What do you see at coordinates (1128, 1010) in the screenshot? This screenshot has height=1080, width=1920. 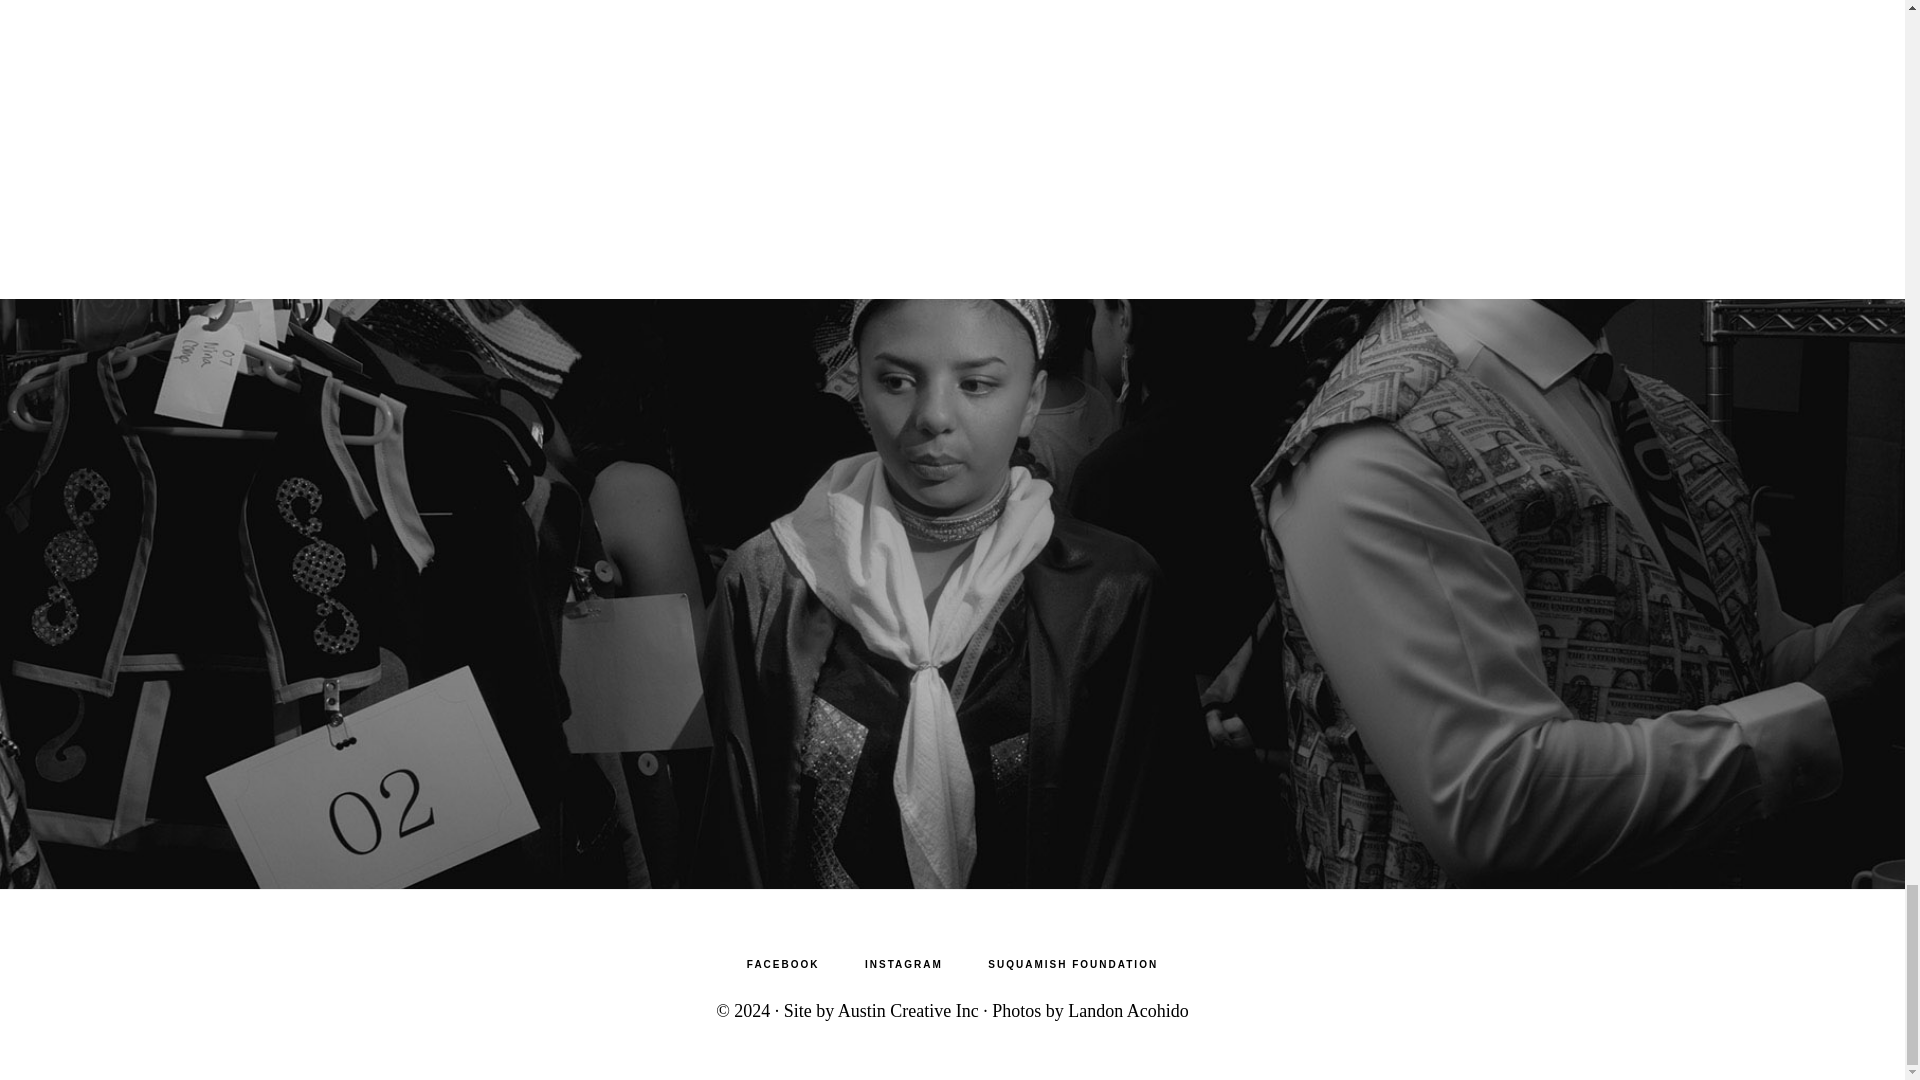 I see `Landon Acohido` at bounding box center [1128, 1010].